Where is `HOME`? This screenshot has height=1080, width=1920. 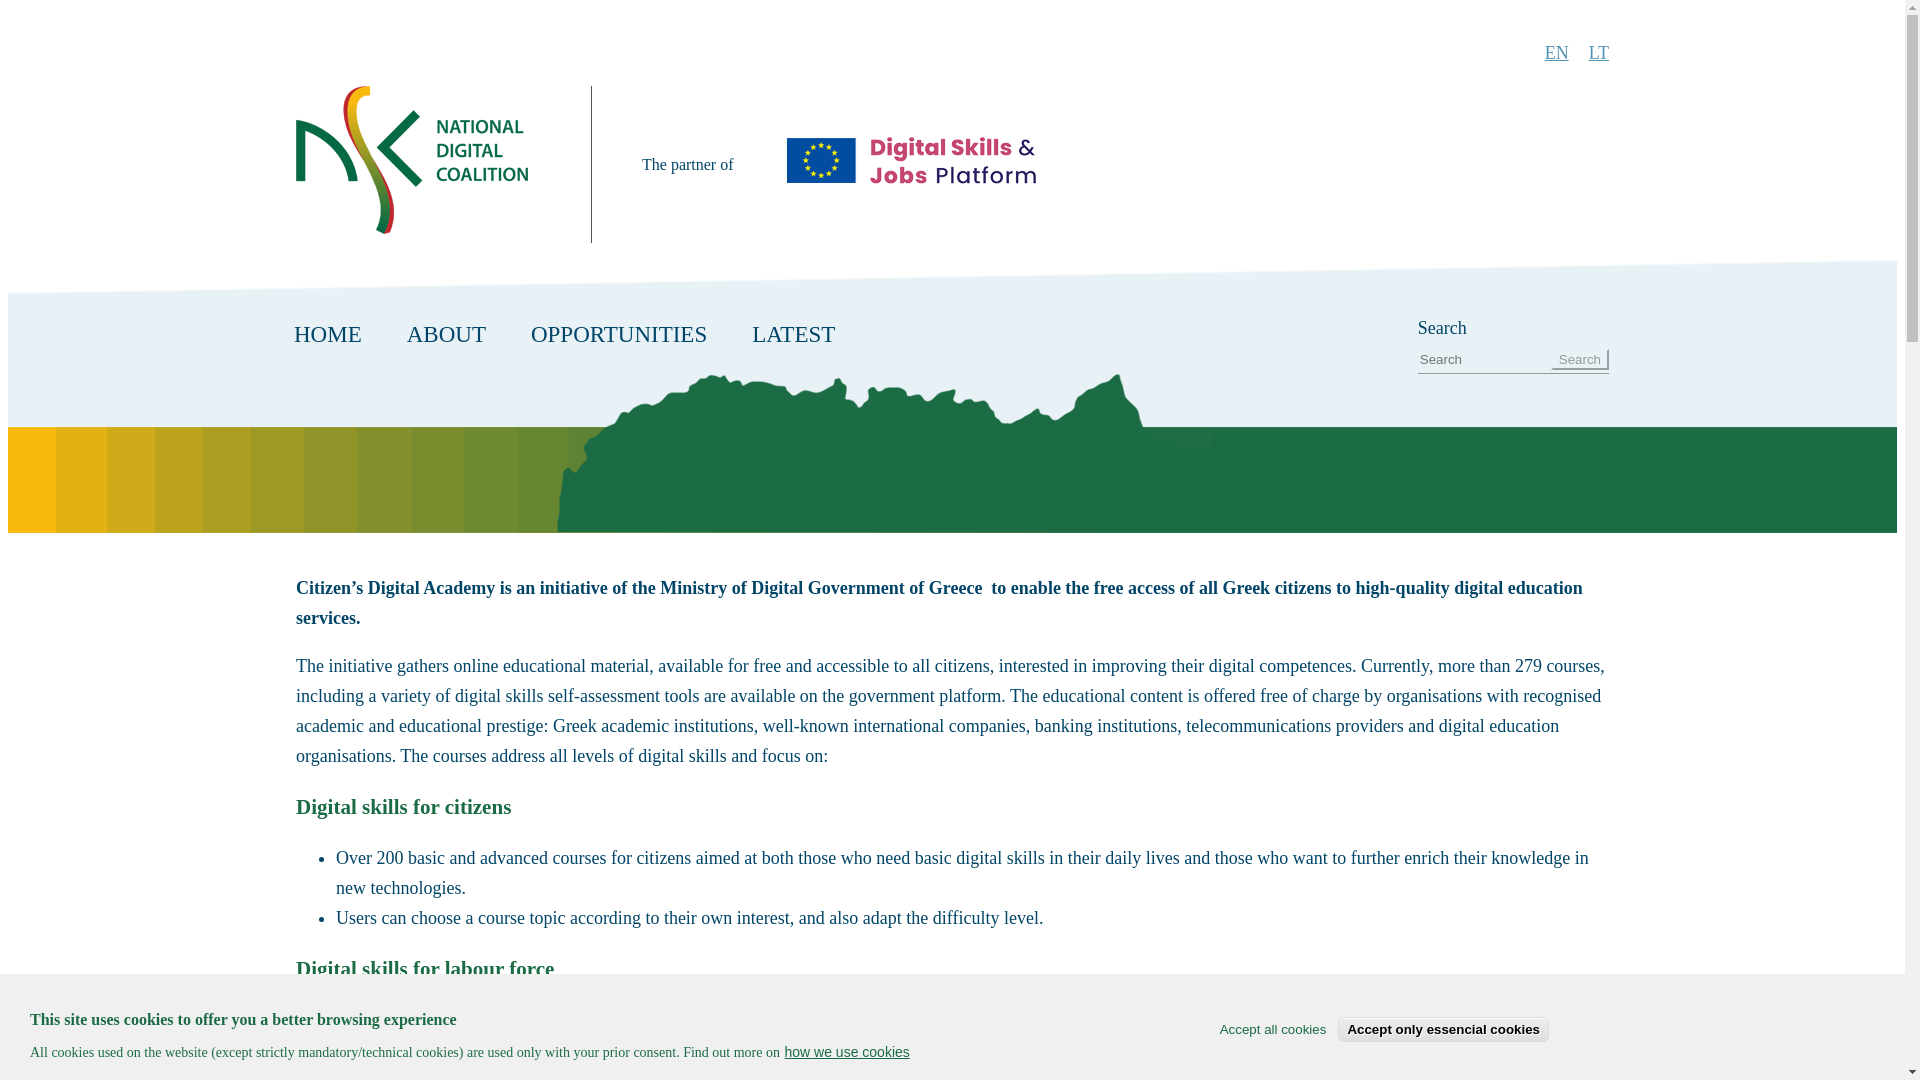
HOME is located at coordinates (333, 334).